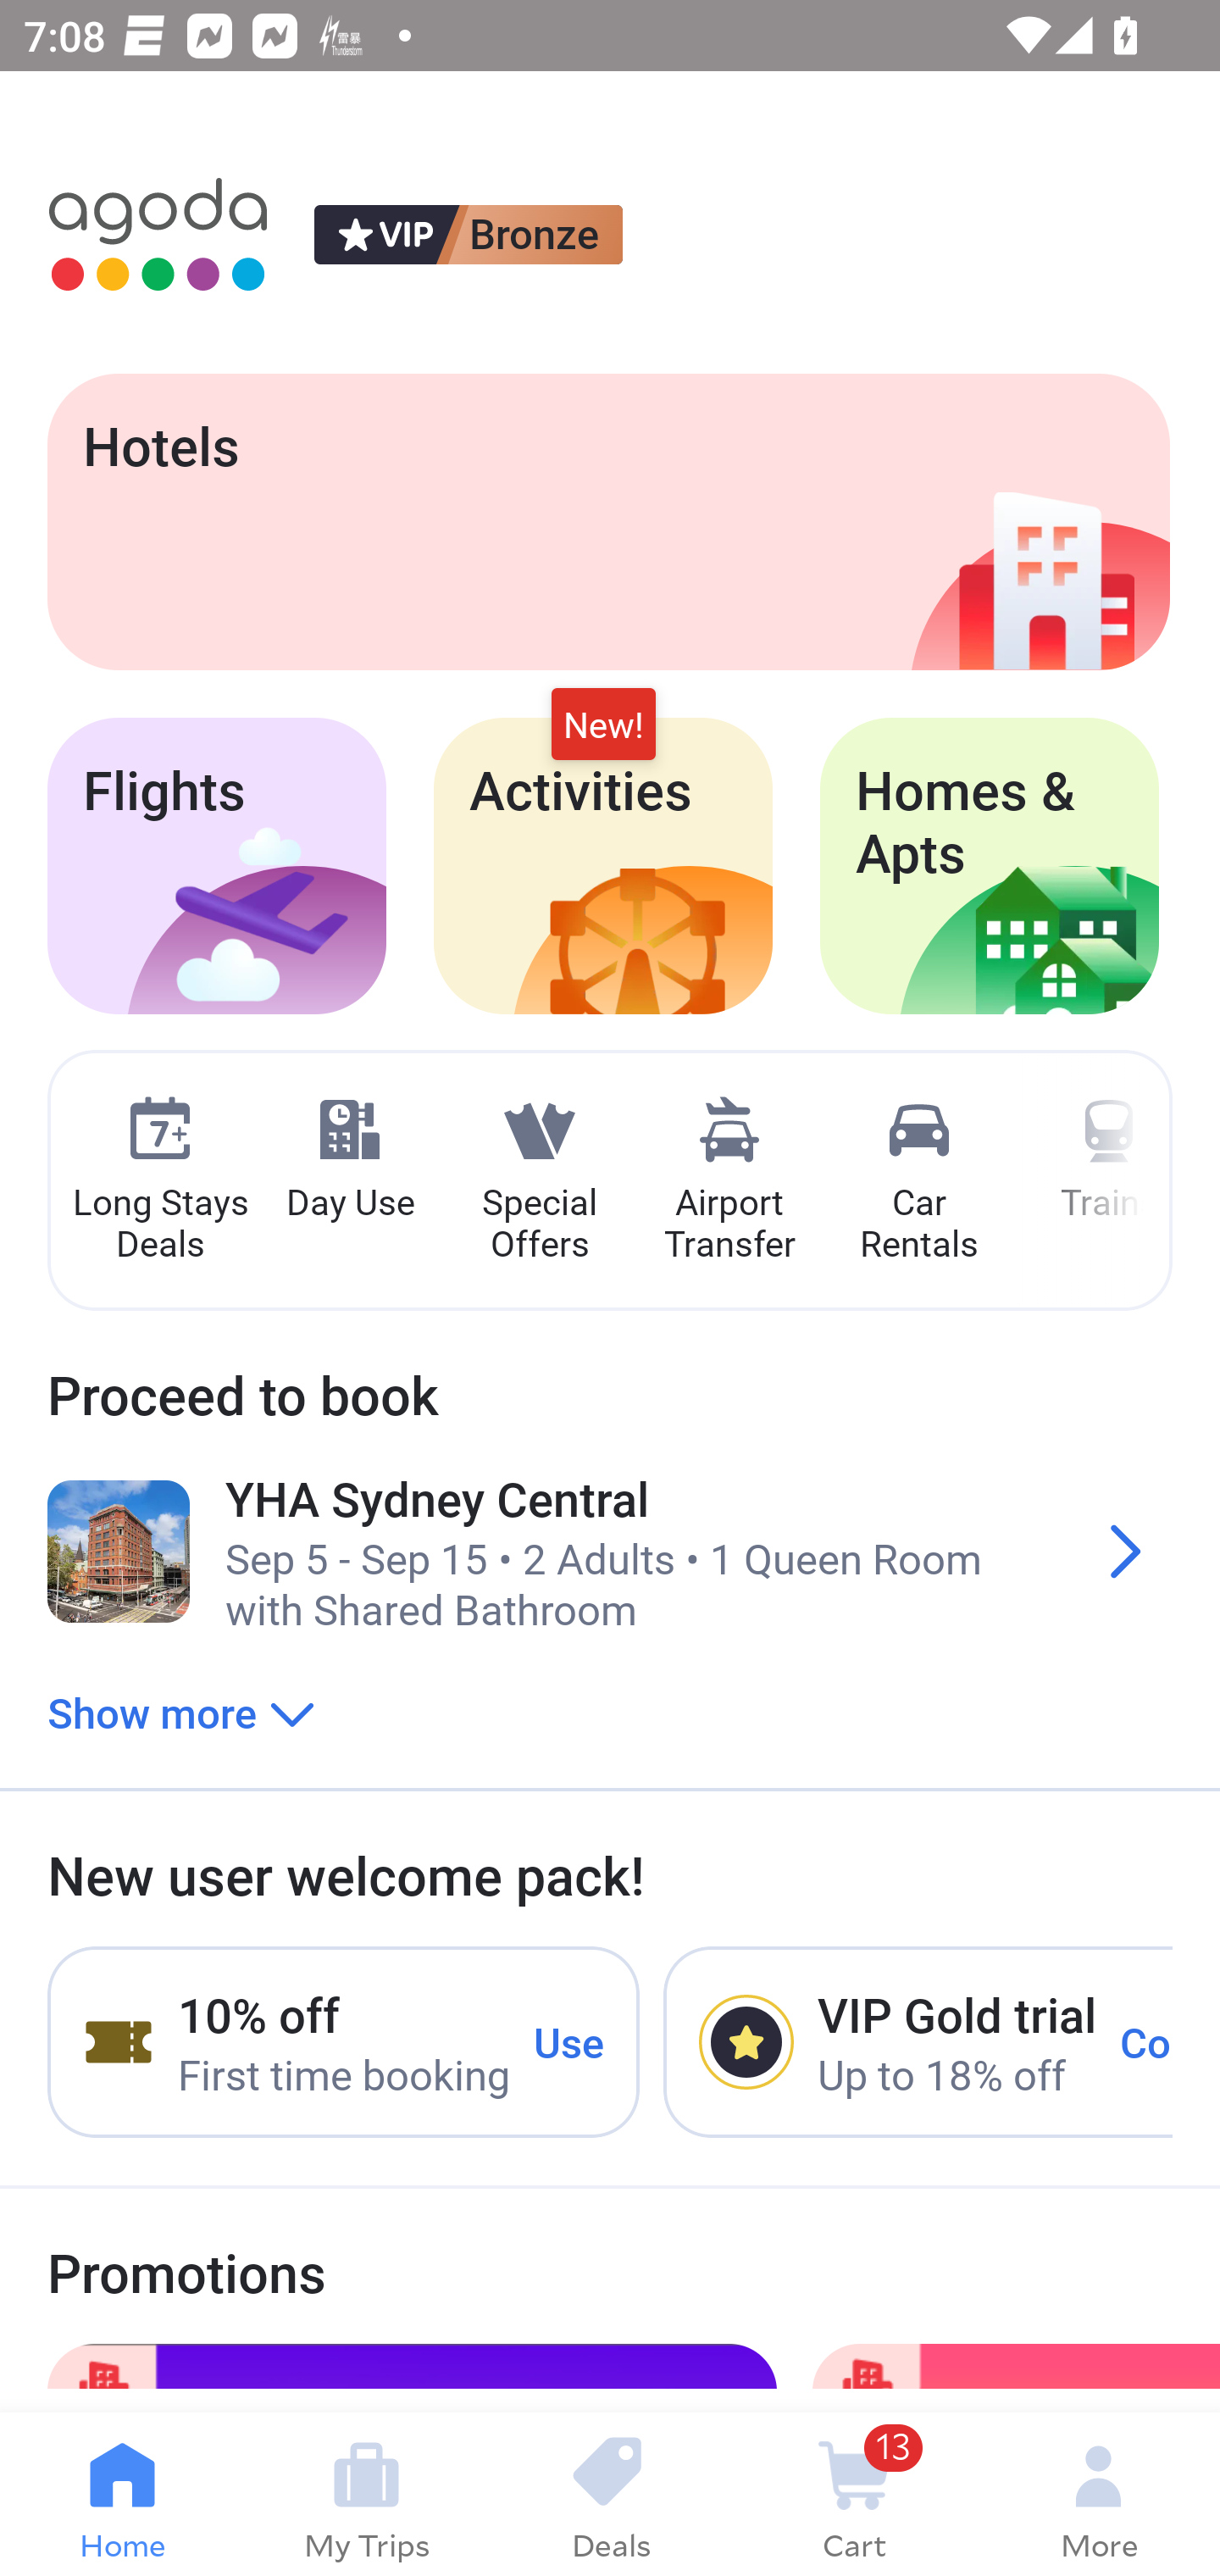 The height and width of the screenshot is (2576, 1220). What do you see at coordinates (729, 1181) in the screenshot?
I see `Airport Transfer` at bounding box center [729, 1181].